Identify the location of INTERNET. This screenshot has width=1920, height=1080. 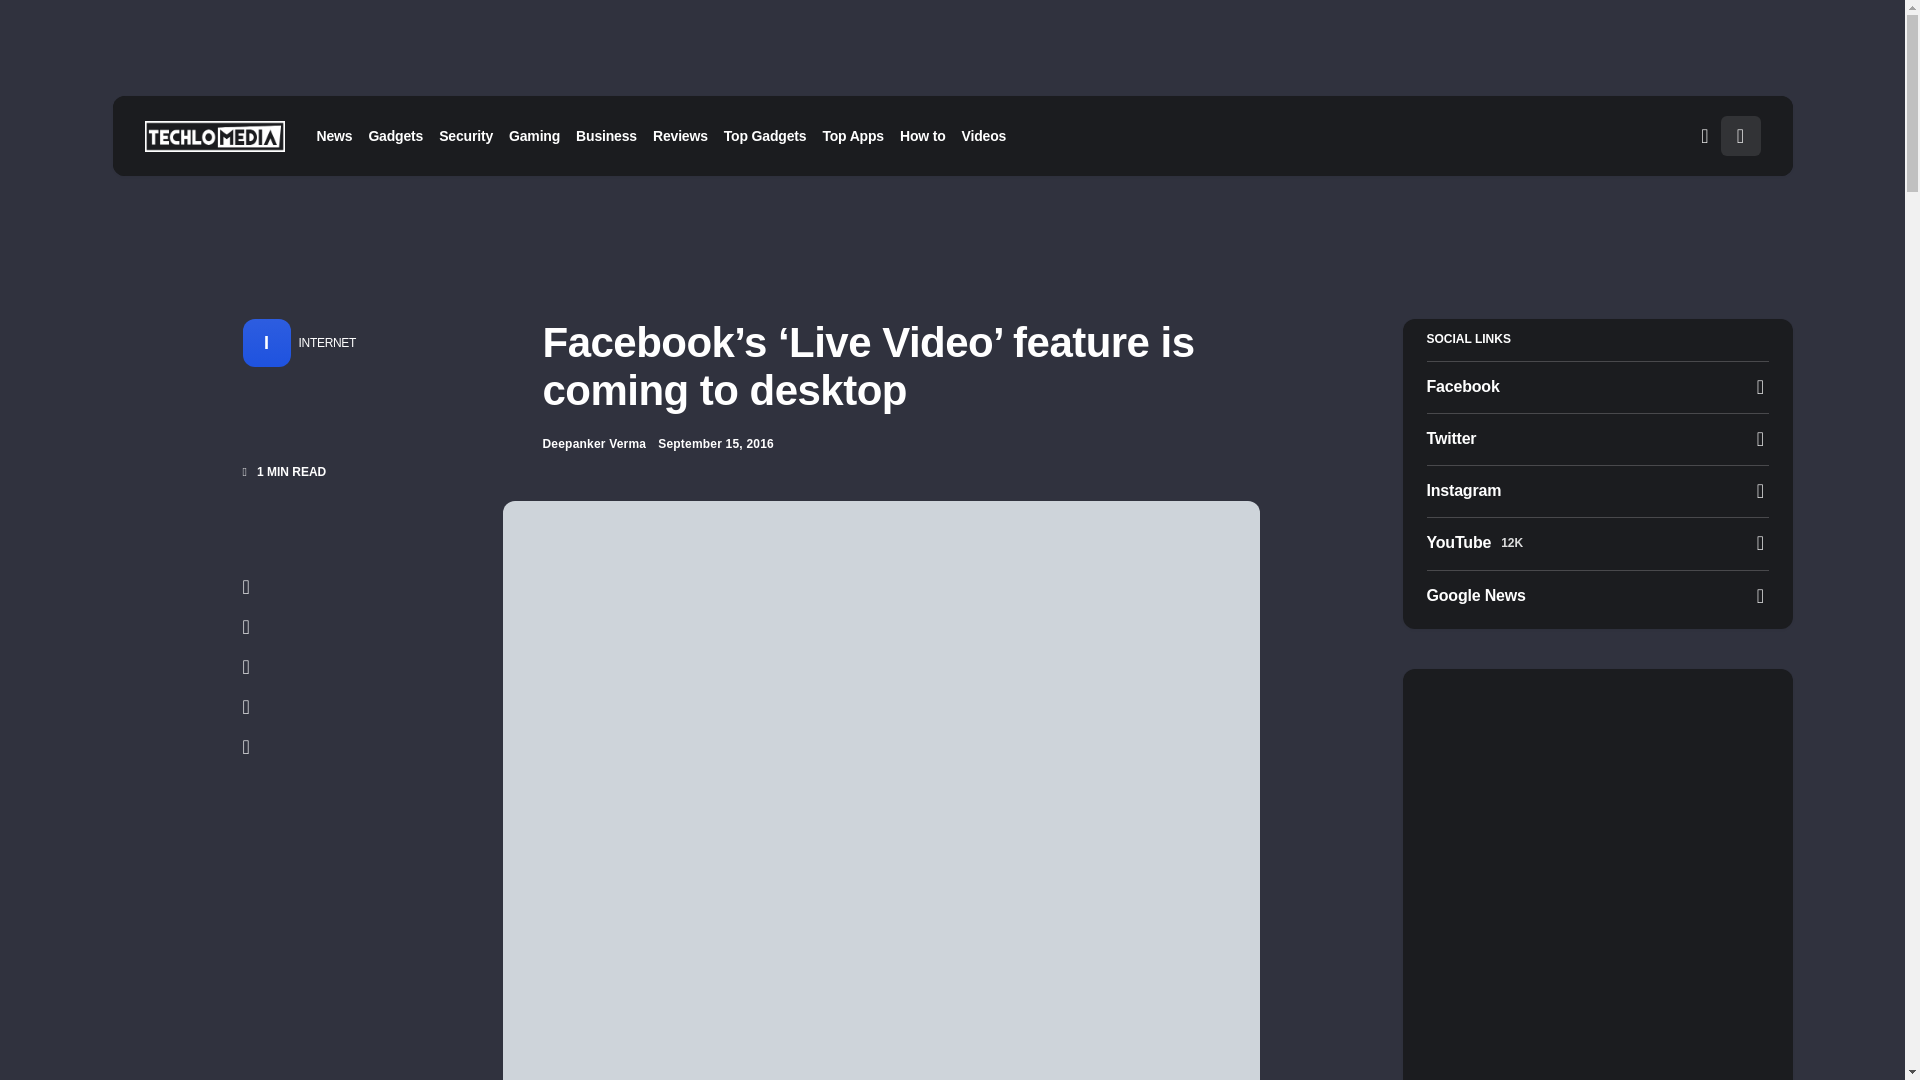
(322, 342).